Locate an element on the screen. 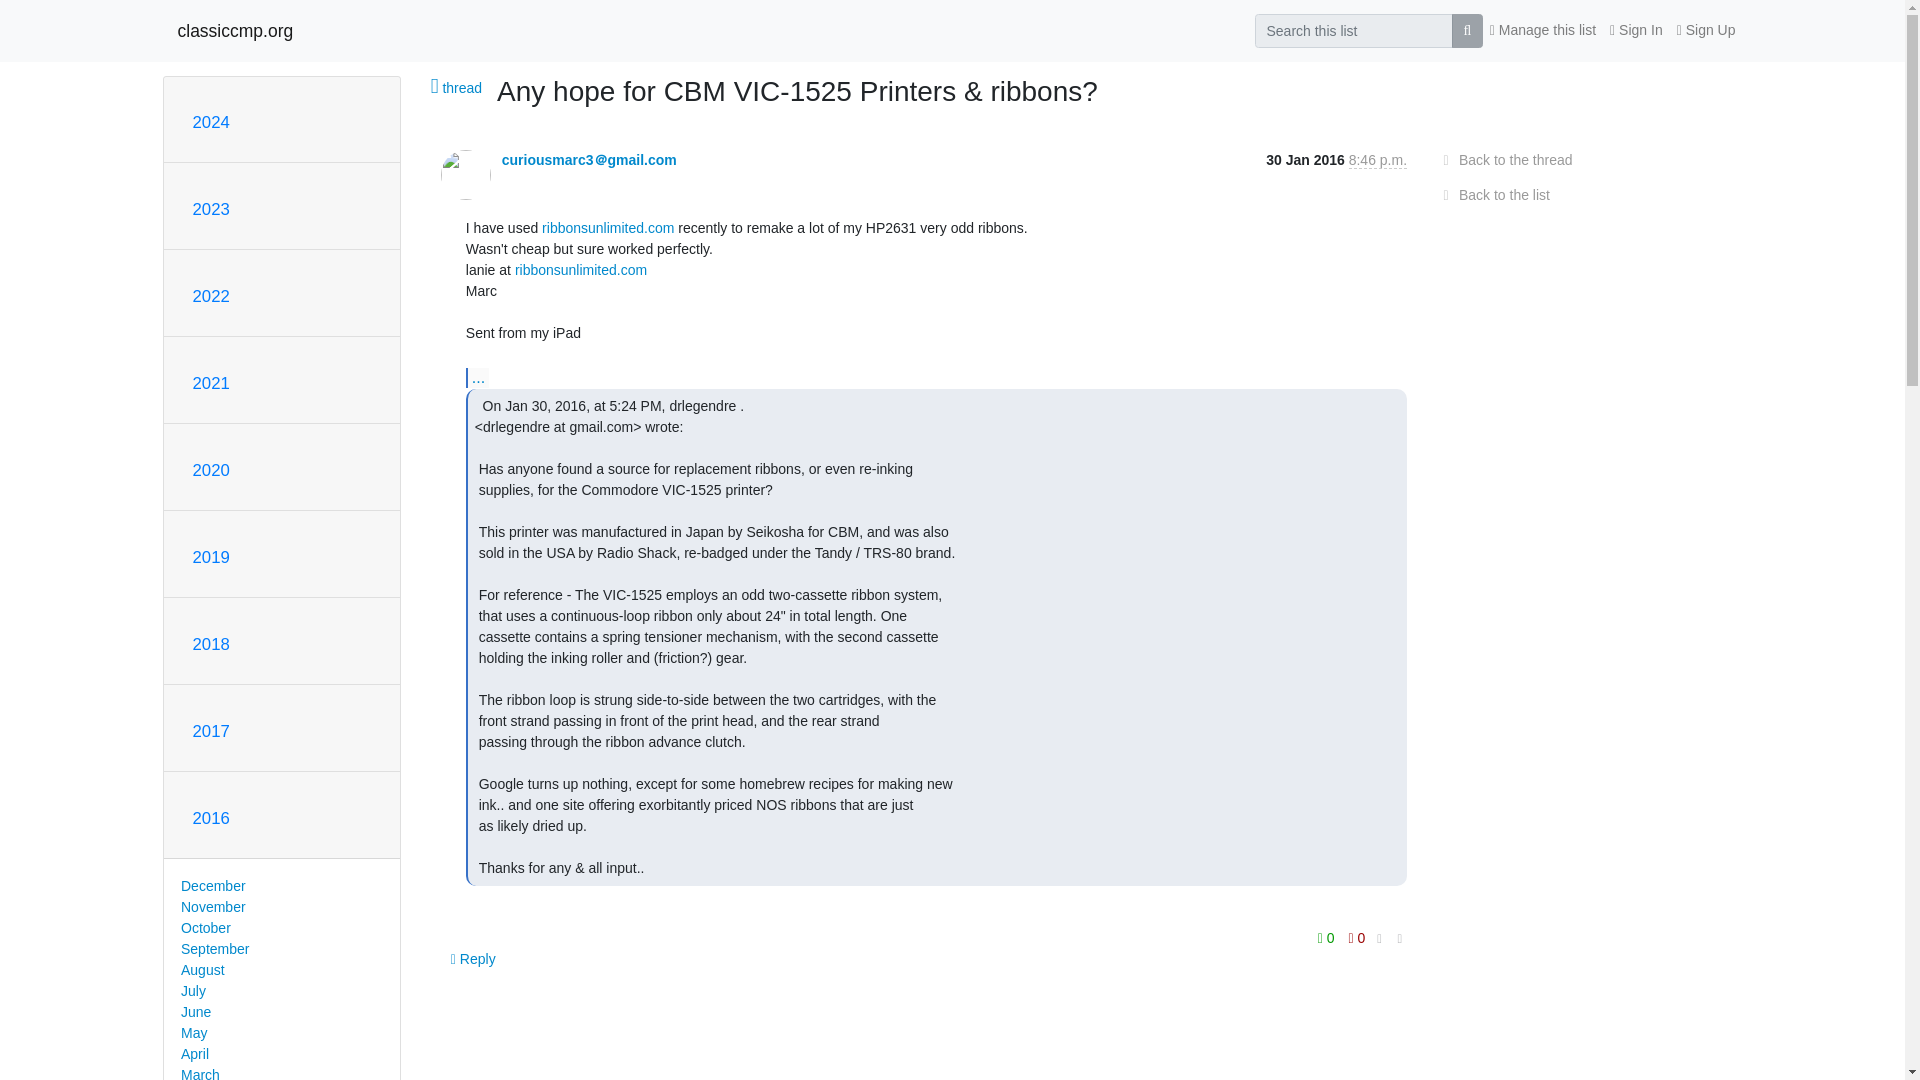 This screenshot has width=1920, height=1080. Sign In is located at coordinates (1636, 30).